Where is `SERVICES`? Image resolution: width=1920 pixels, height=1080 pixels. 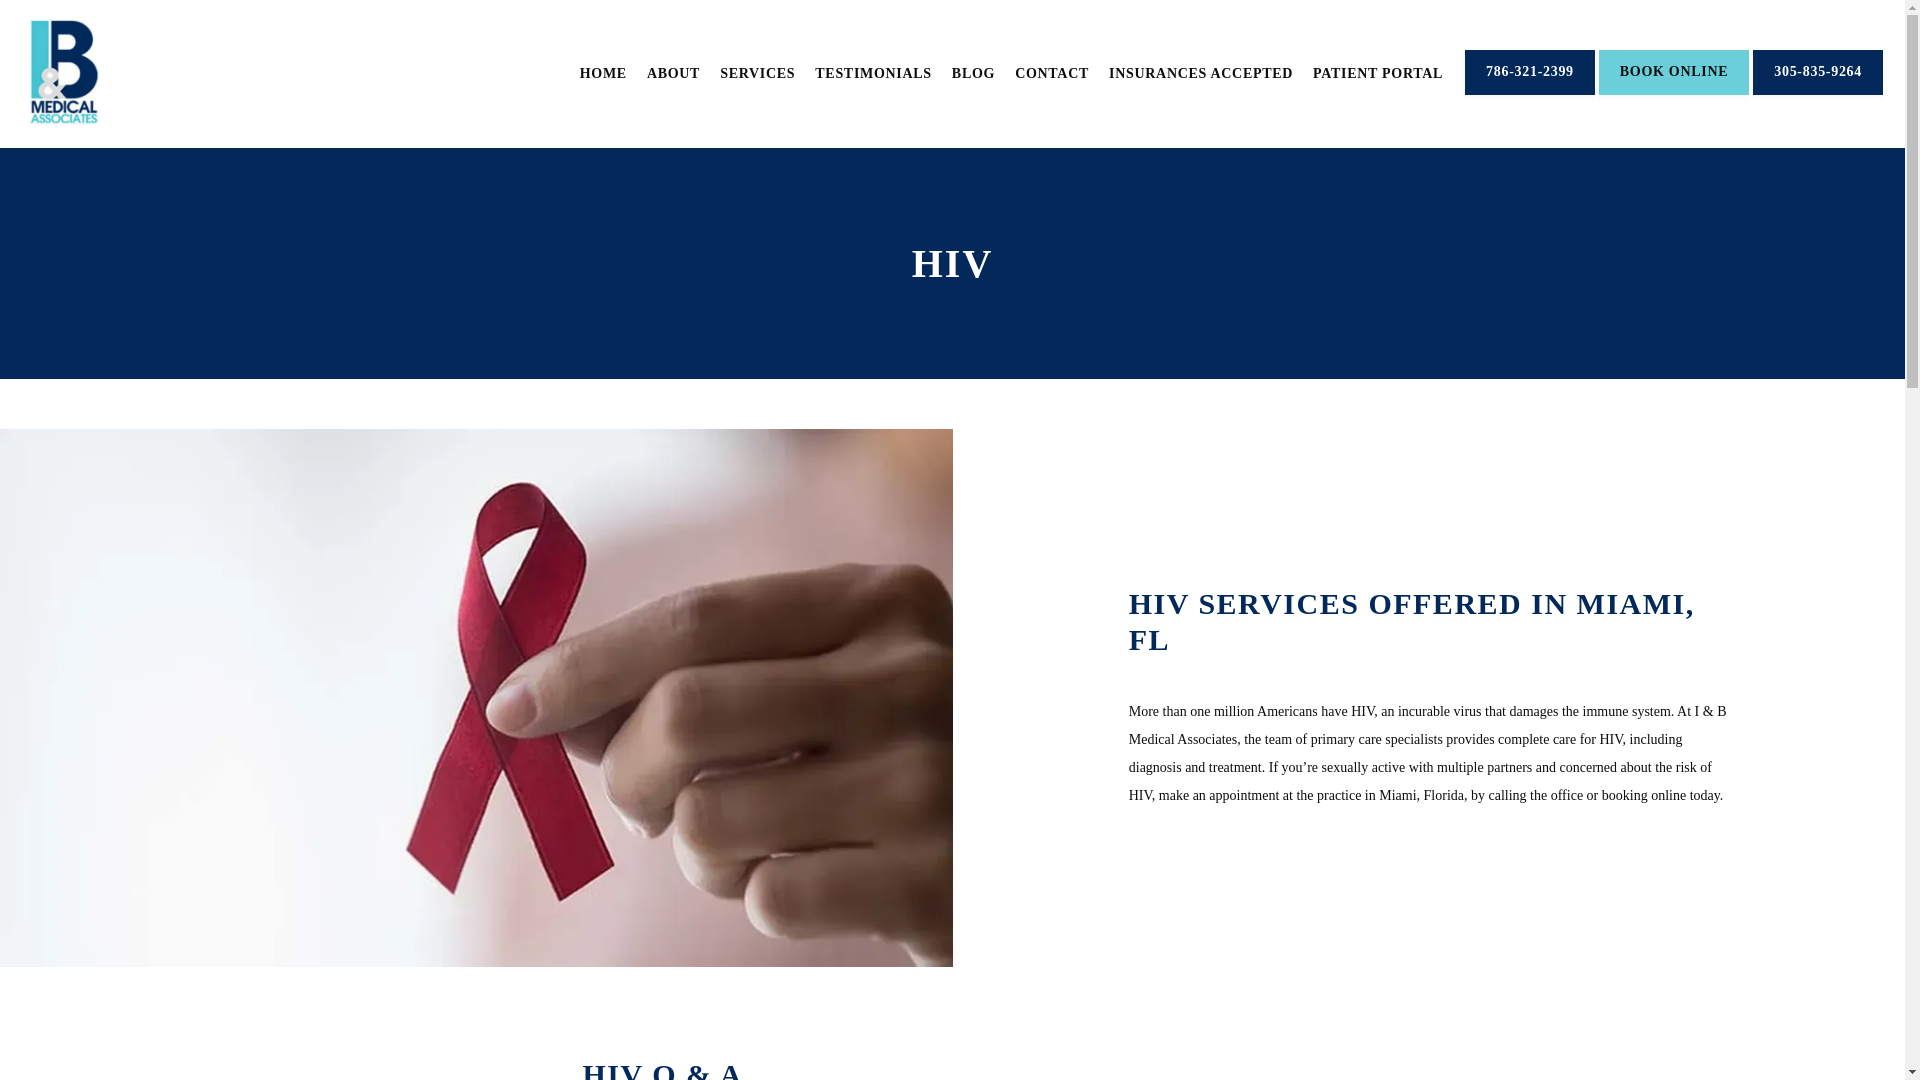
SERVICES is located at coordinates (757, 73).